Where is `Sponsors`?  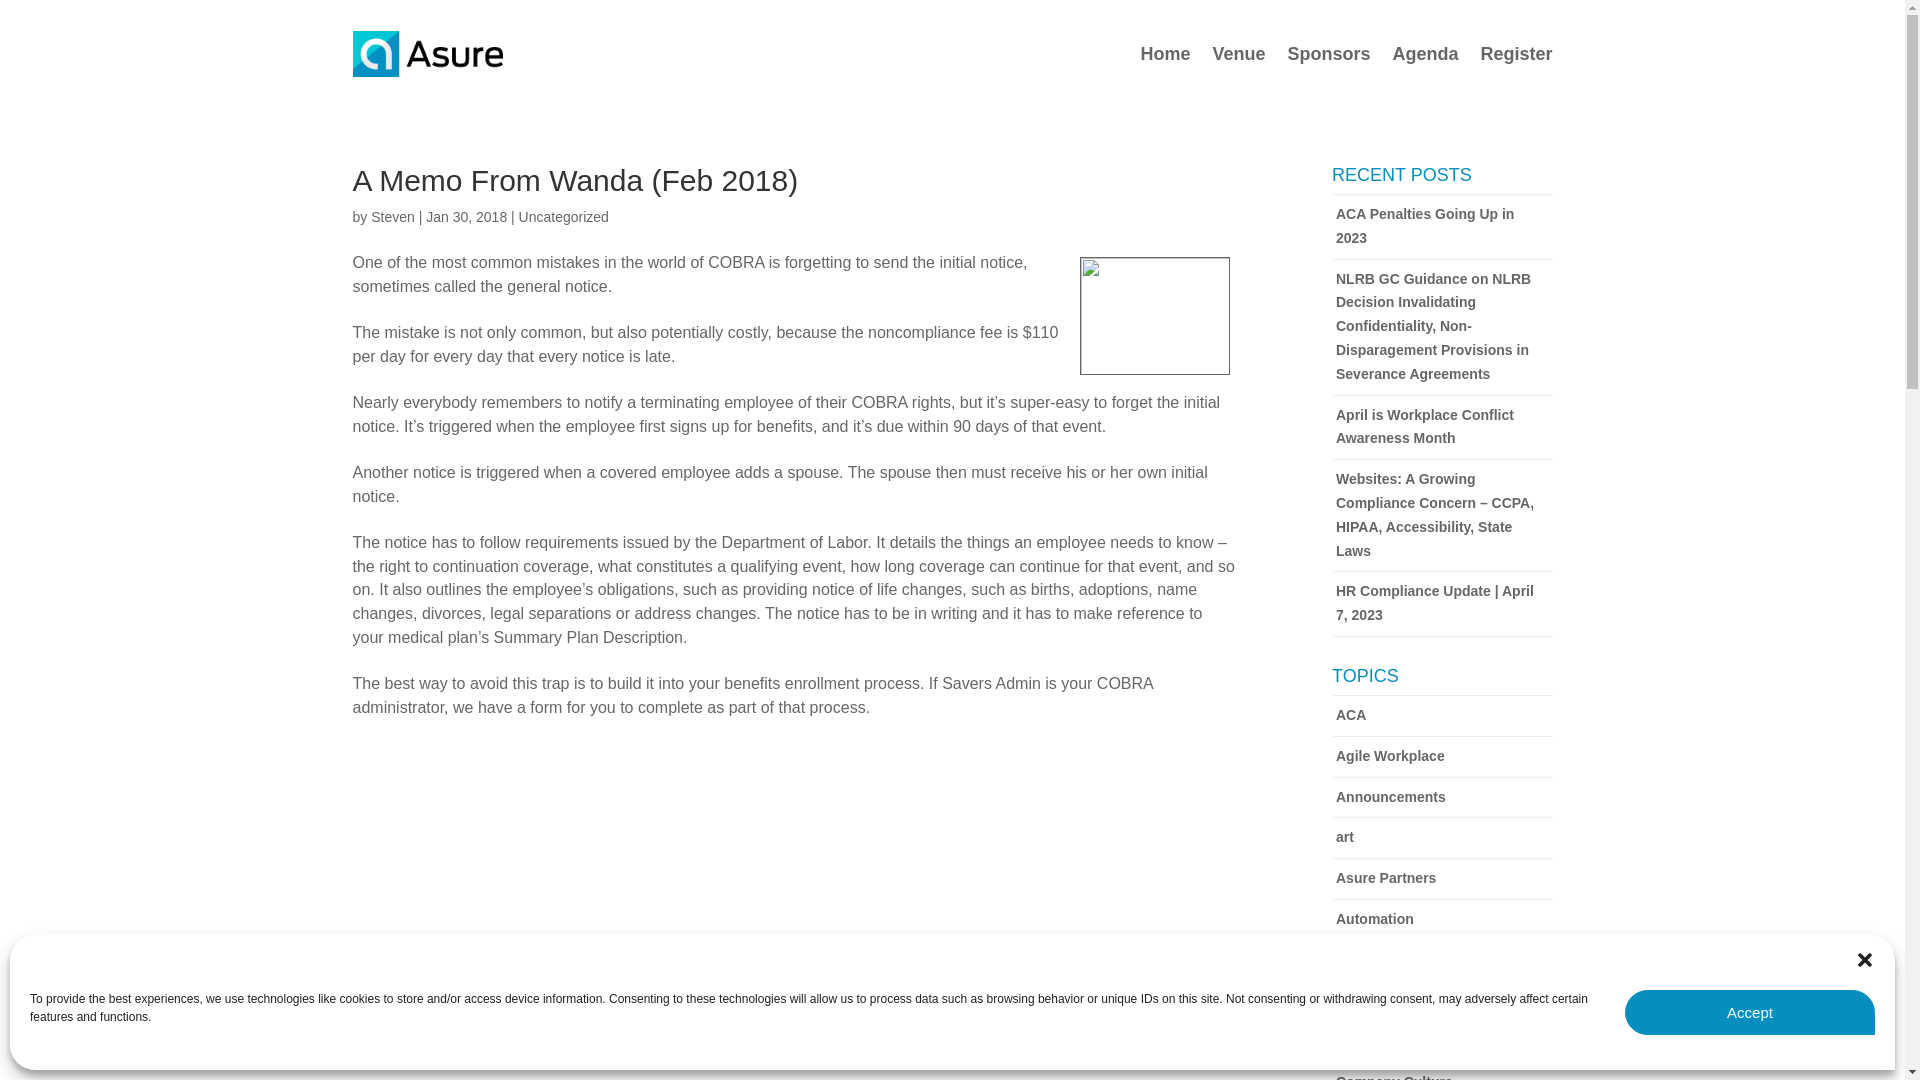
Sponsors is located at coordinates (1328, 54).